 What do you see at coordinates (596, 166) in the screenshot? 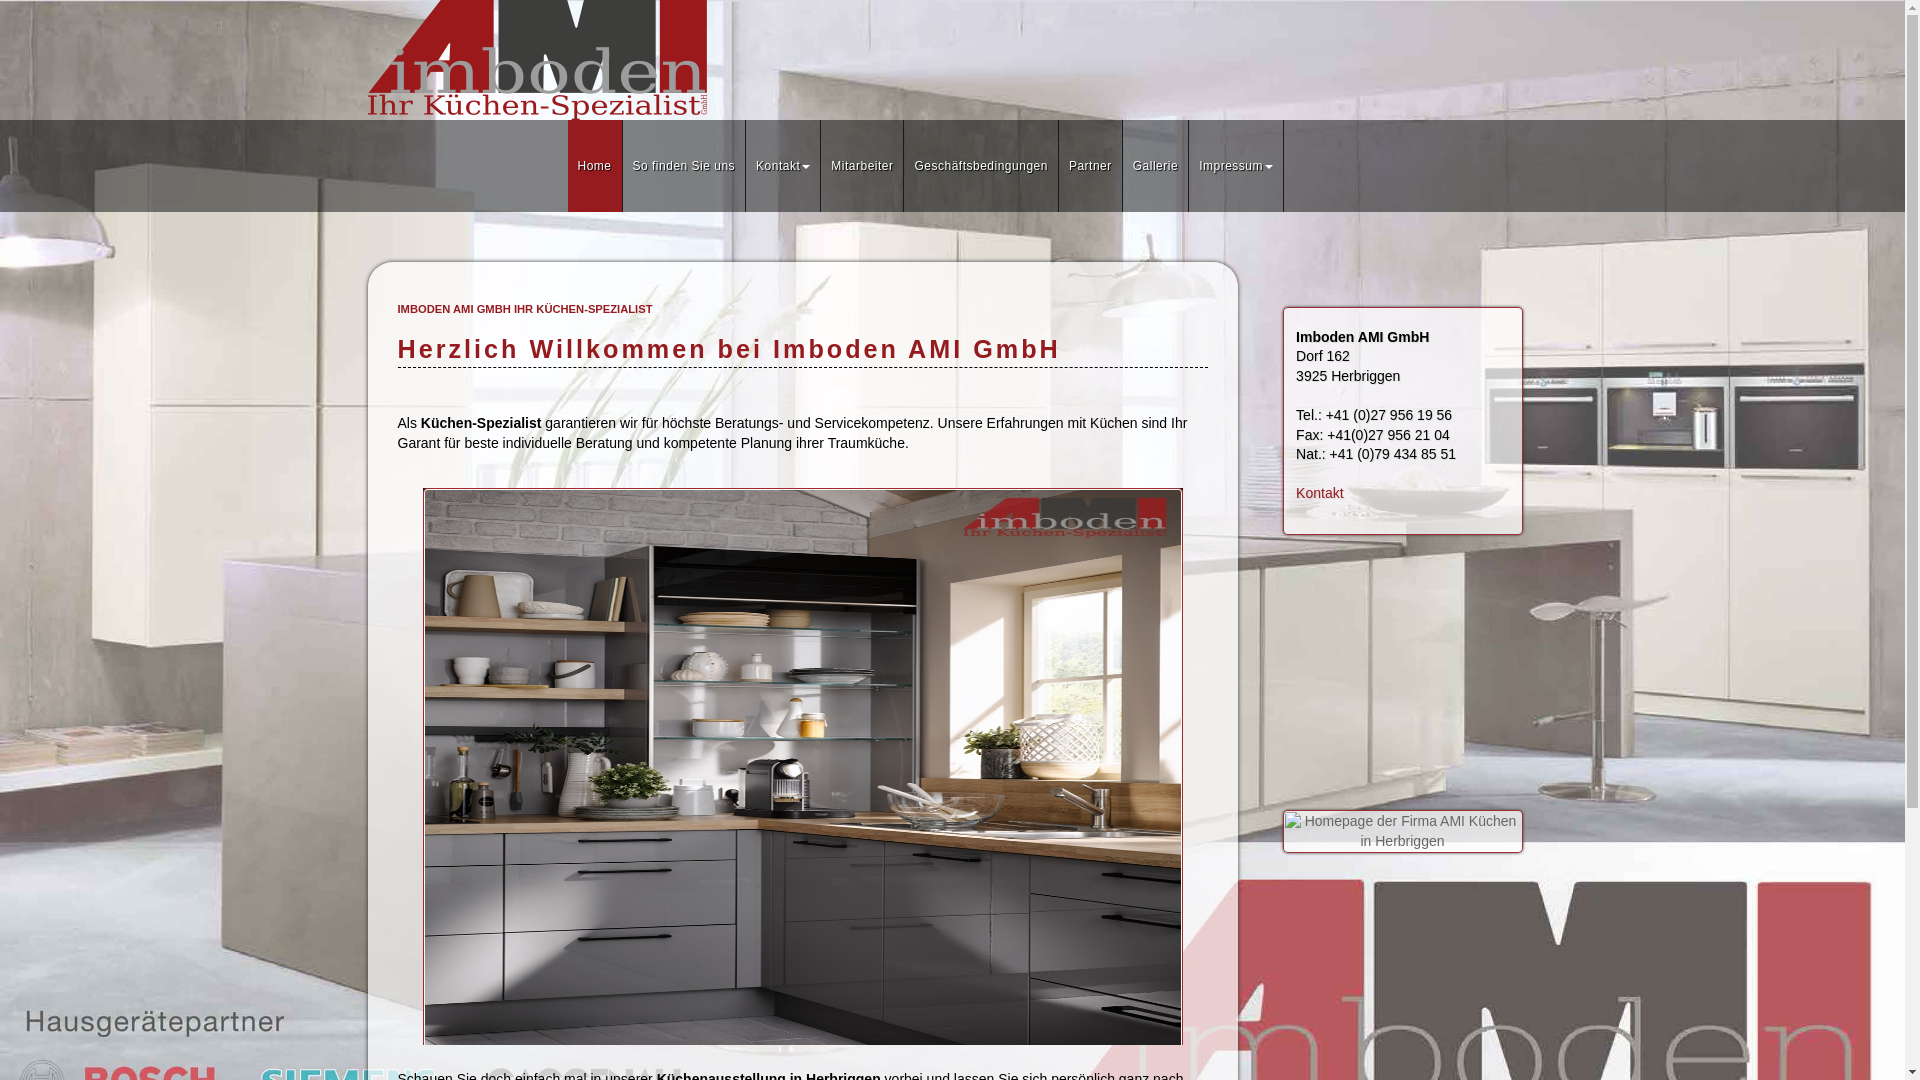
I see `Home` at bounding box center [596, 166].